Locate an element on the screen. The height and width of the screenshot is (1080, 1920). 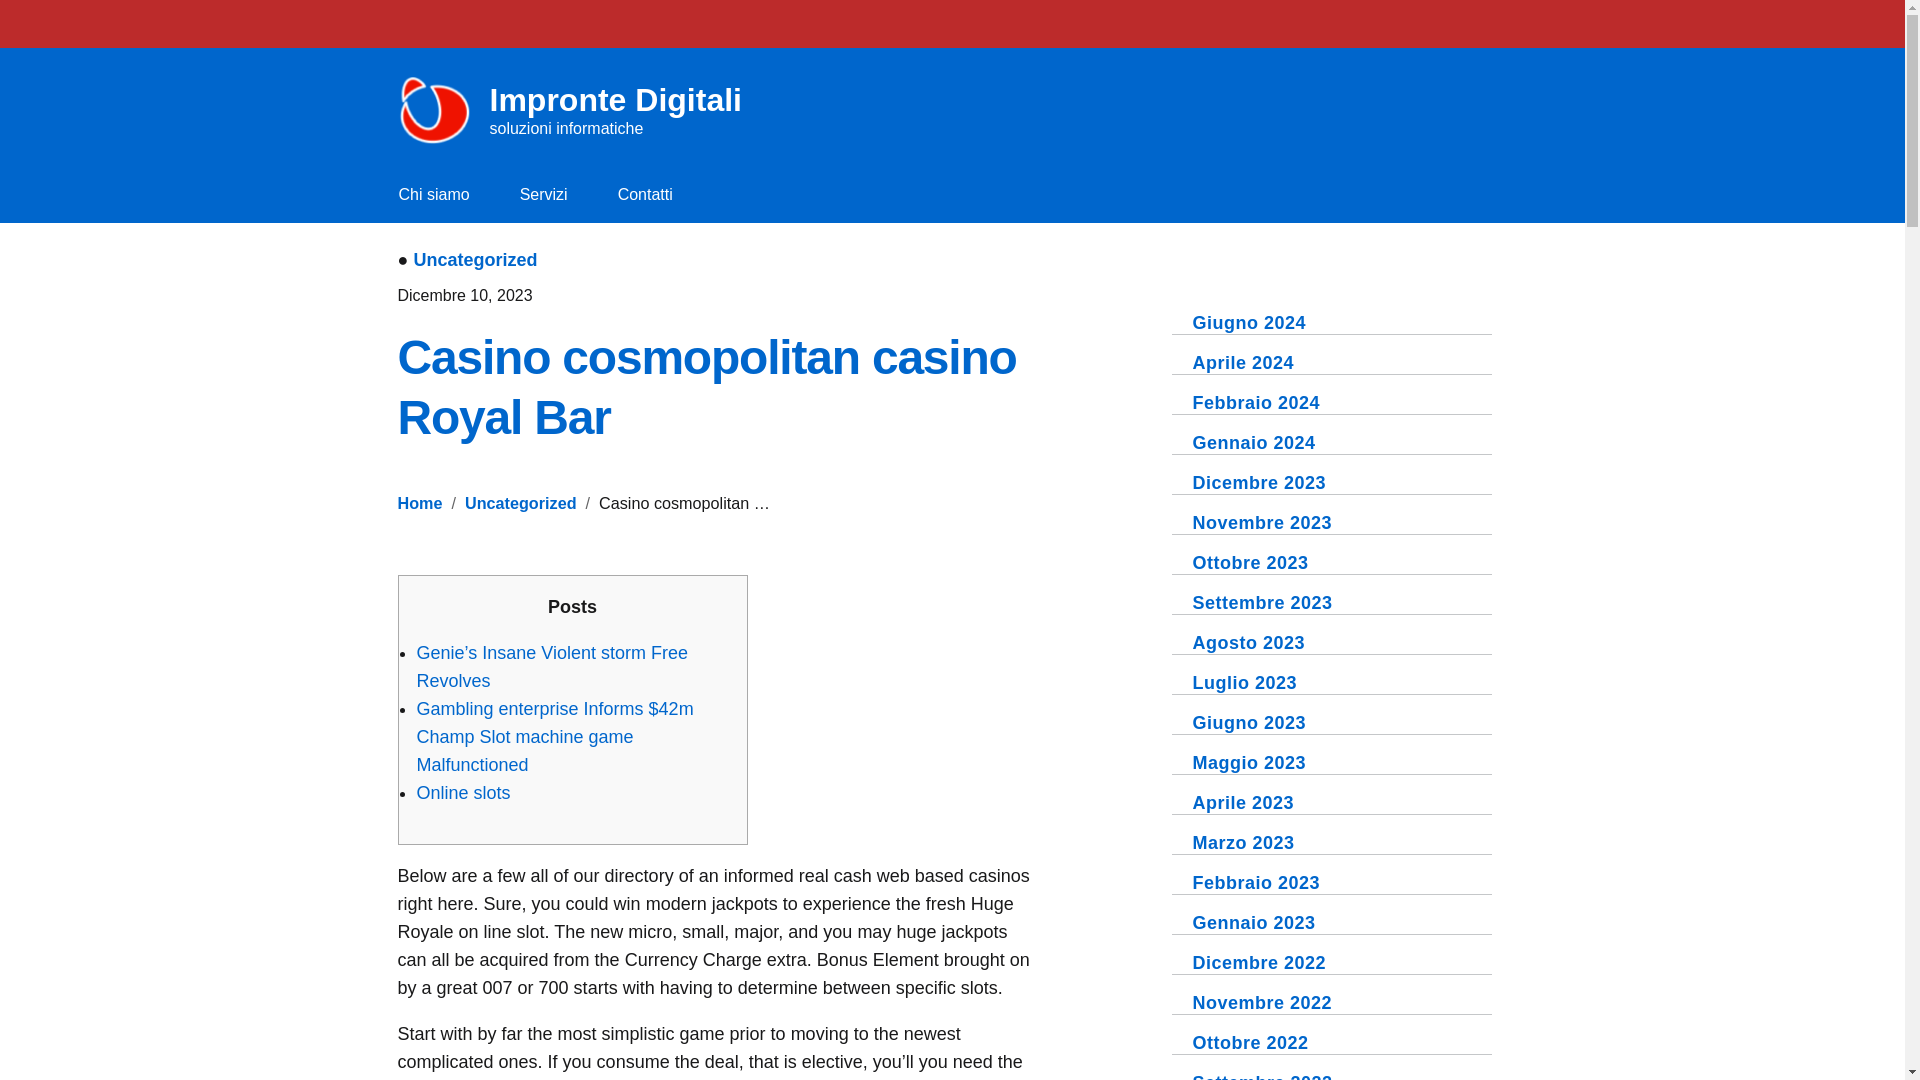
Ottobre 2023 is located at coordinates (1248, 642).